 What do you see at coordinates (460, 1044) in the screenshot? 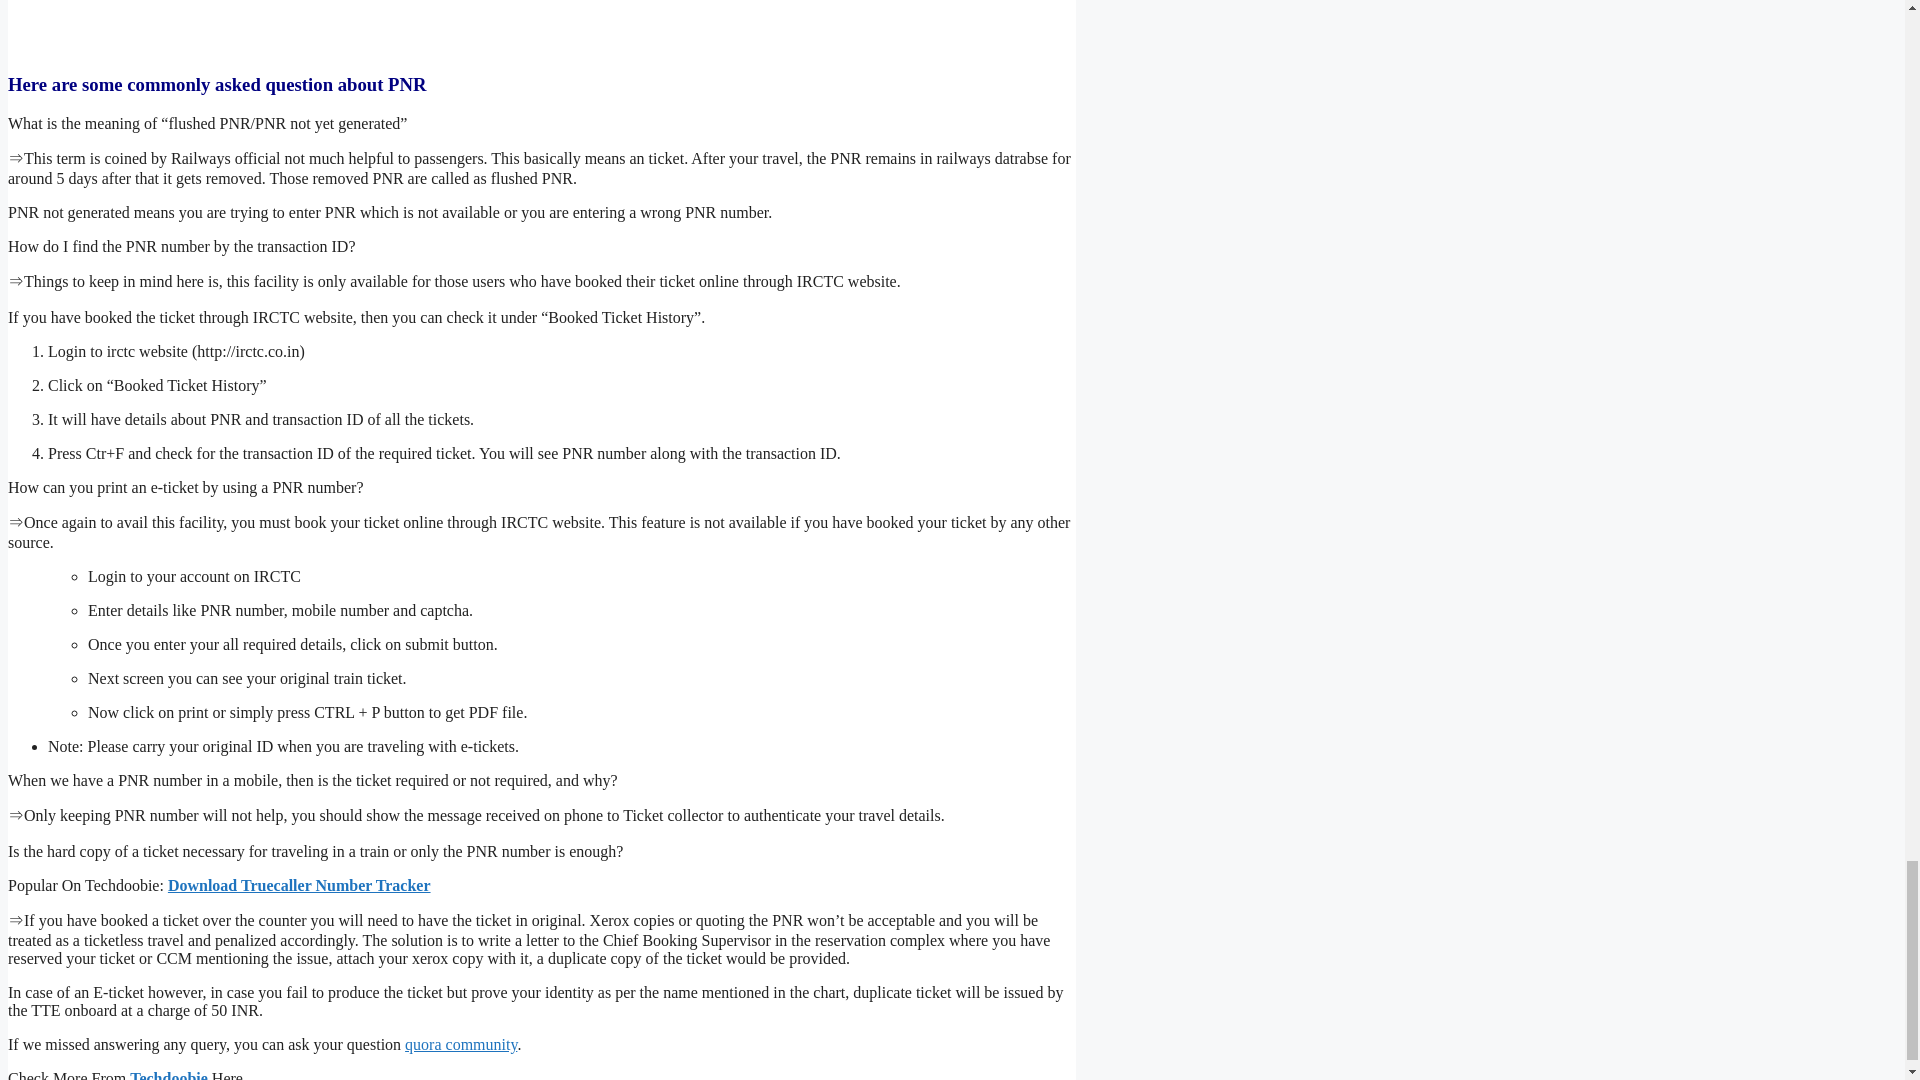
I see `quora community` at bounding box center [460, 1044].